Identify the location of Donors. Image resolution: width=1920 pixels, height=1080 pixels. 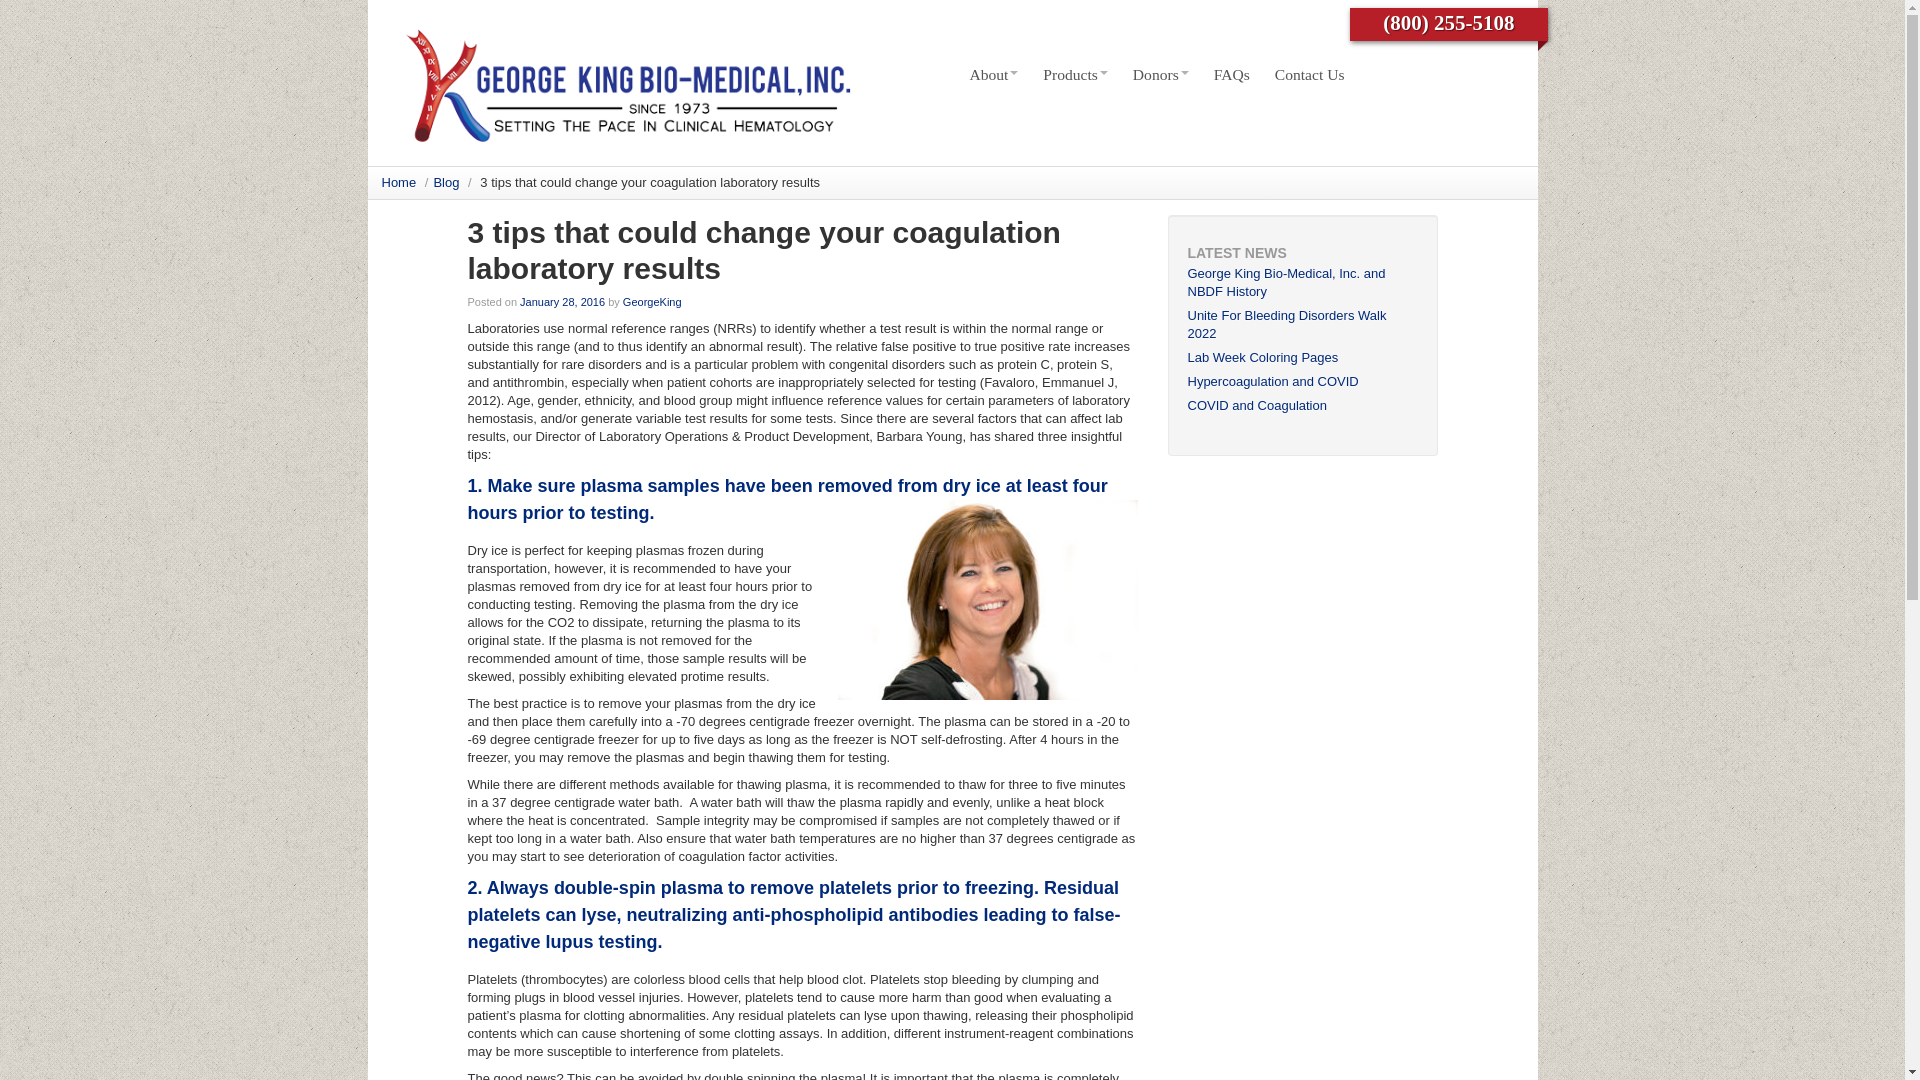
(1160, 74).